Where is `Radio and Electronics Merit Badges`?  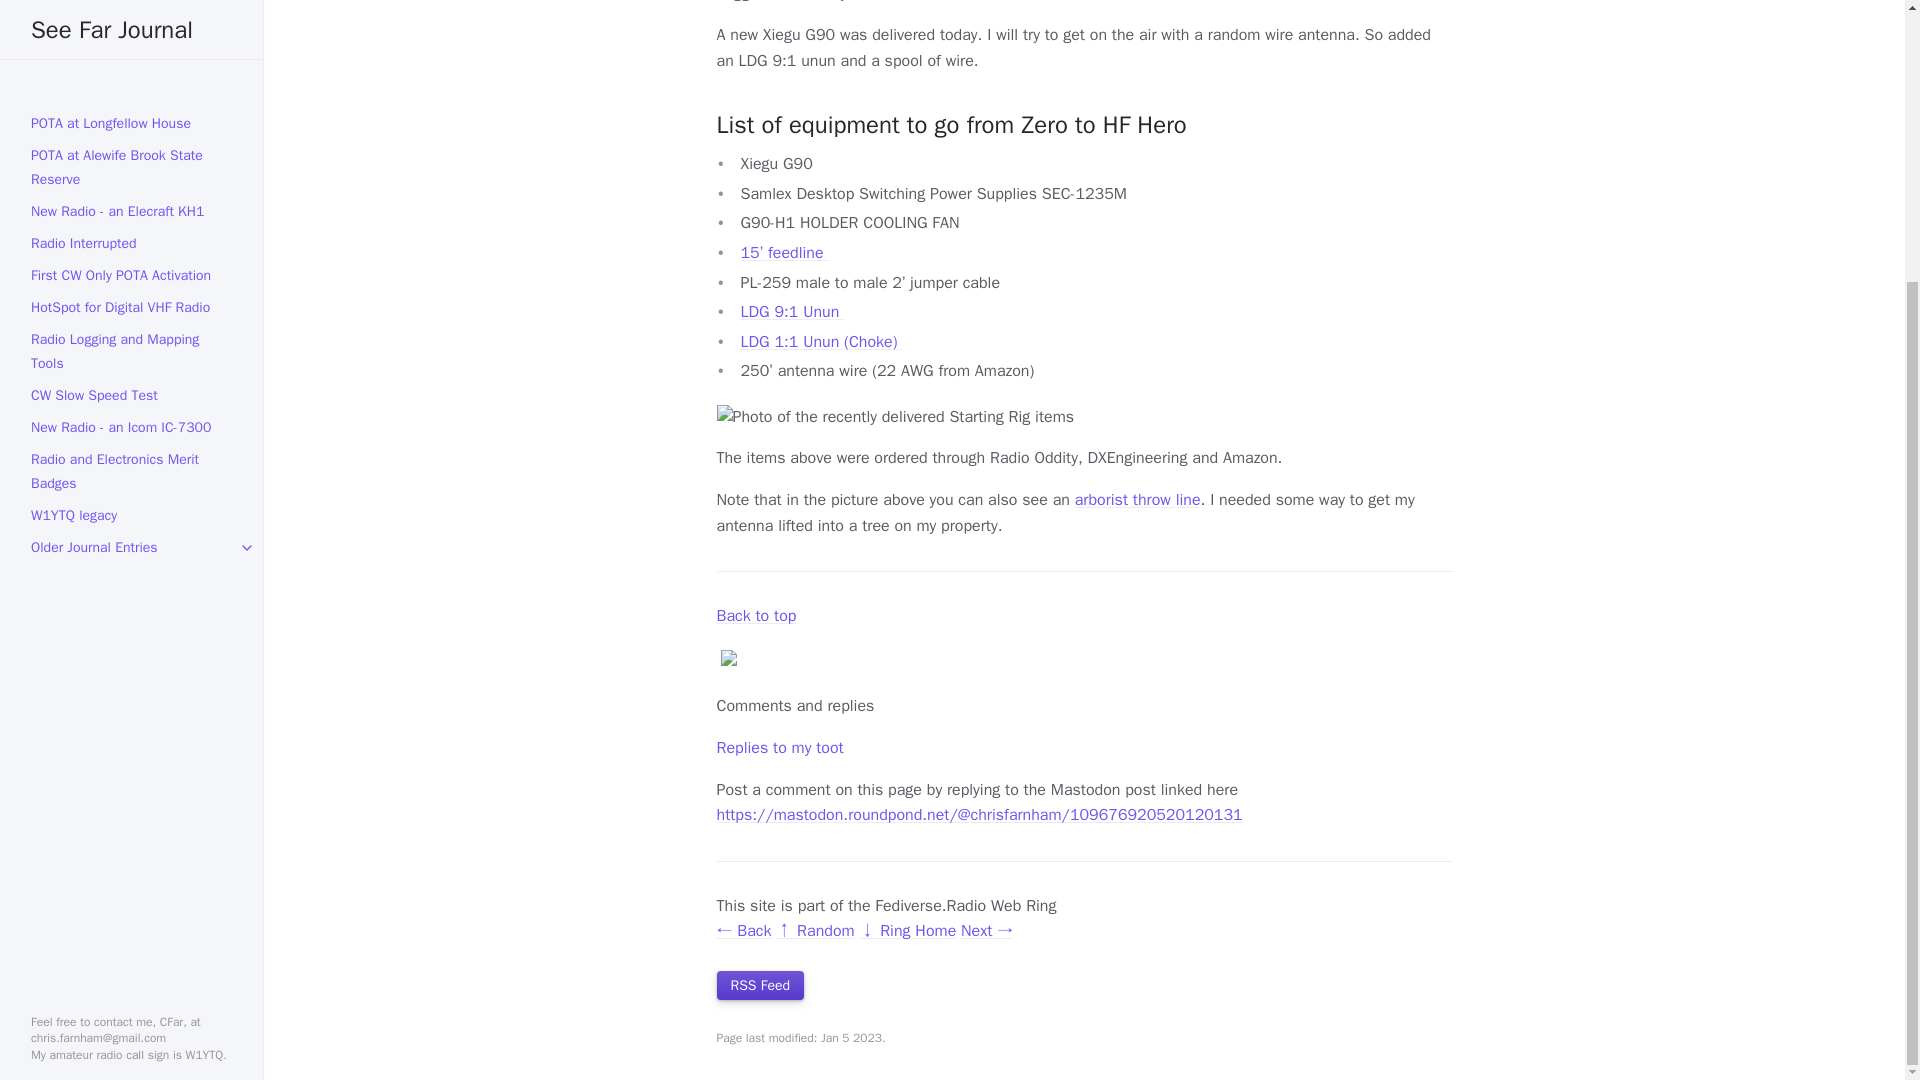
Radio and Electronics Merit Badges is located at coordinates (132, 102).